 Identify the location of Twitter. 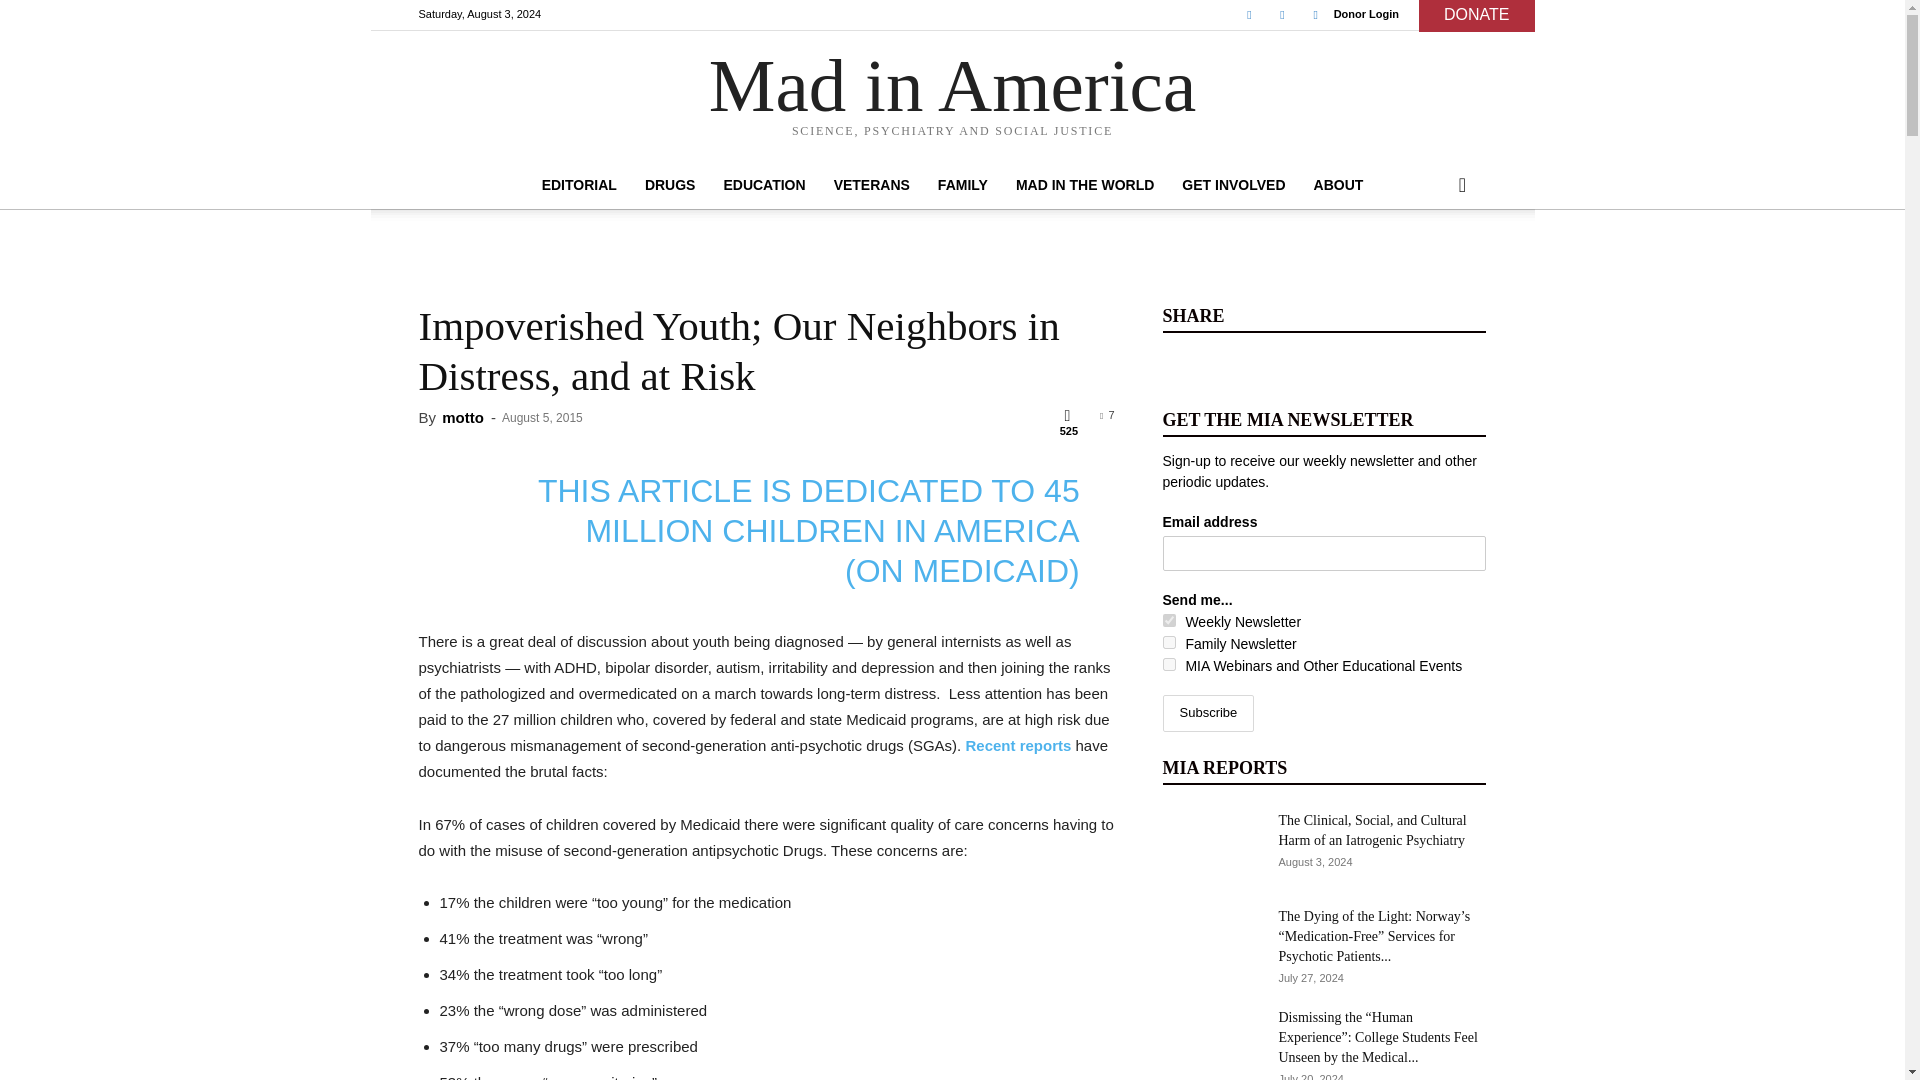
(1282, 14).